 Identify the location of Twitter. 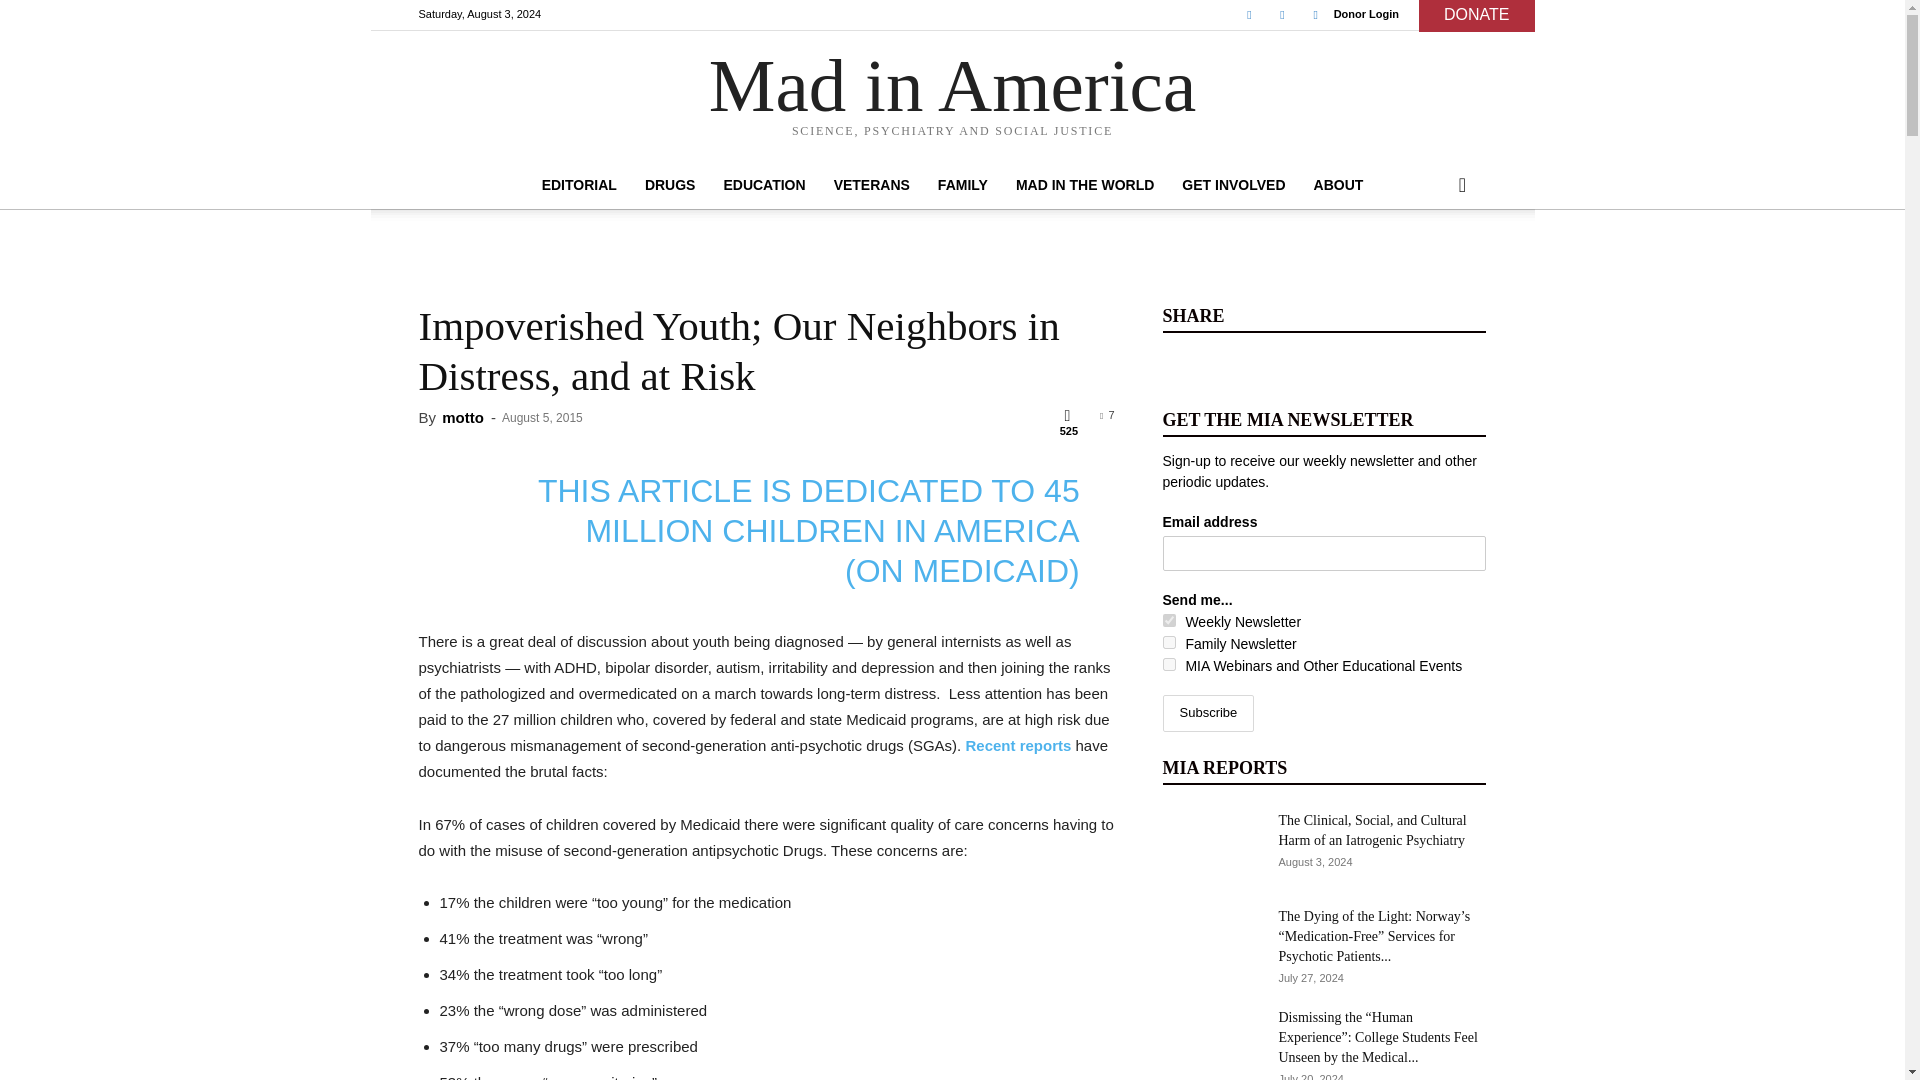
(1282, 14).